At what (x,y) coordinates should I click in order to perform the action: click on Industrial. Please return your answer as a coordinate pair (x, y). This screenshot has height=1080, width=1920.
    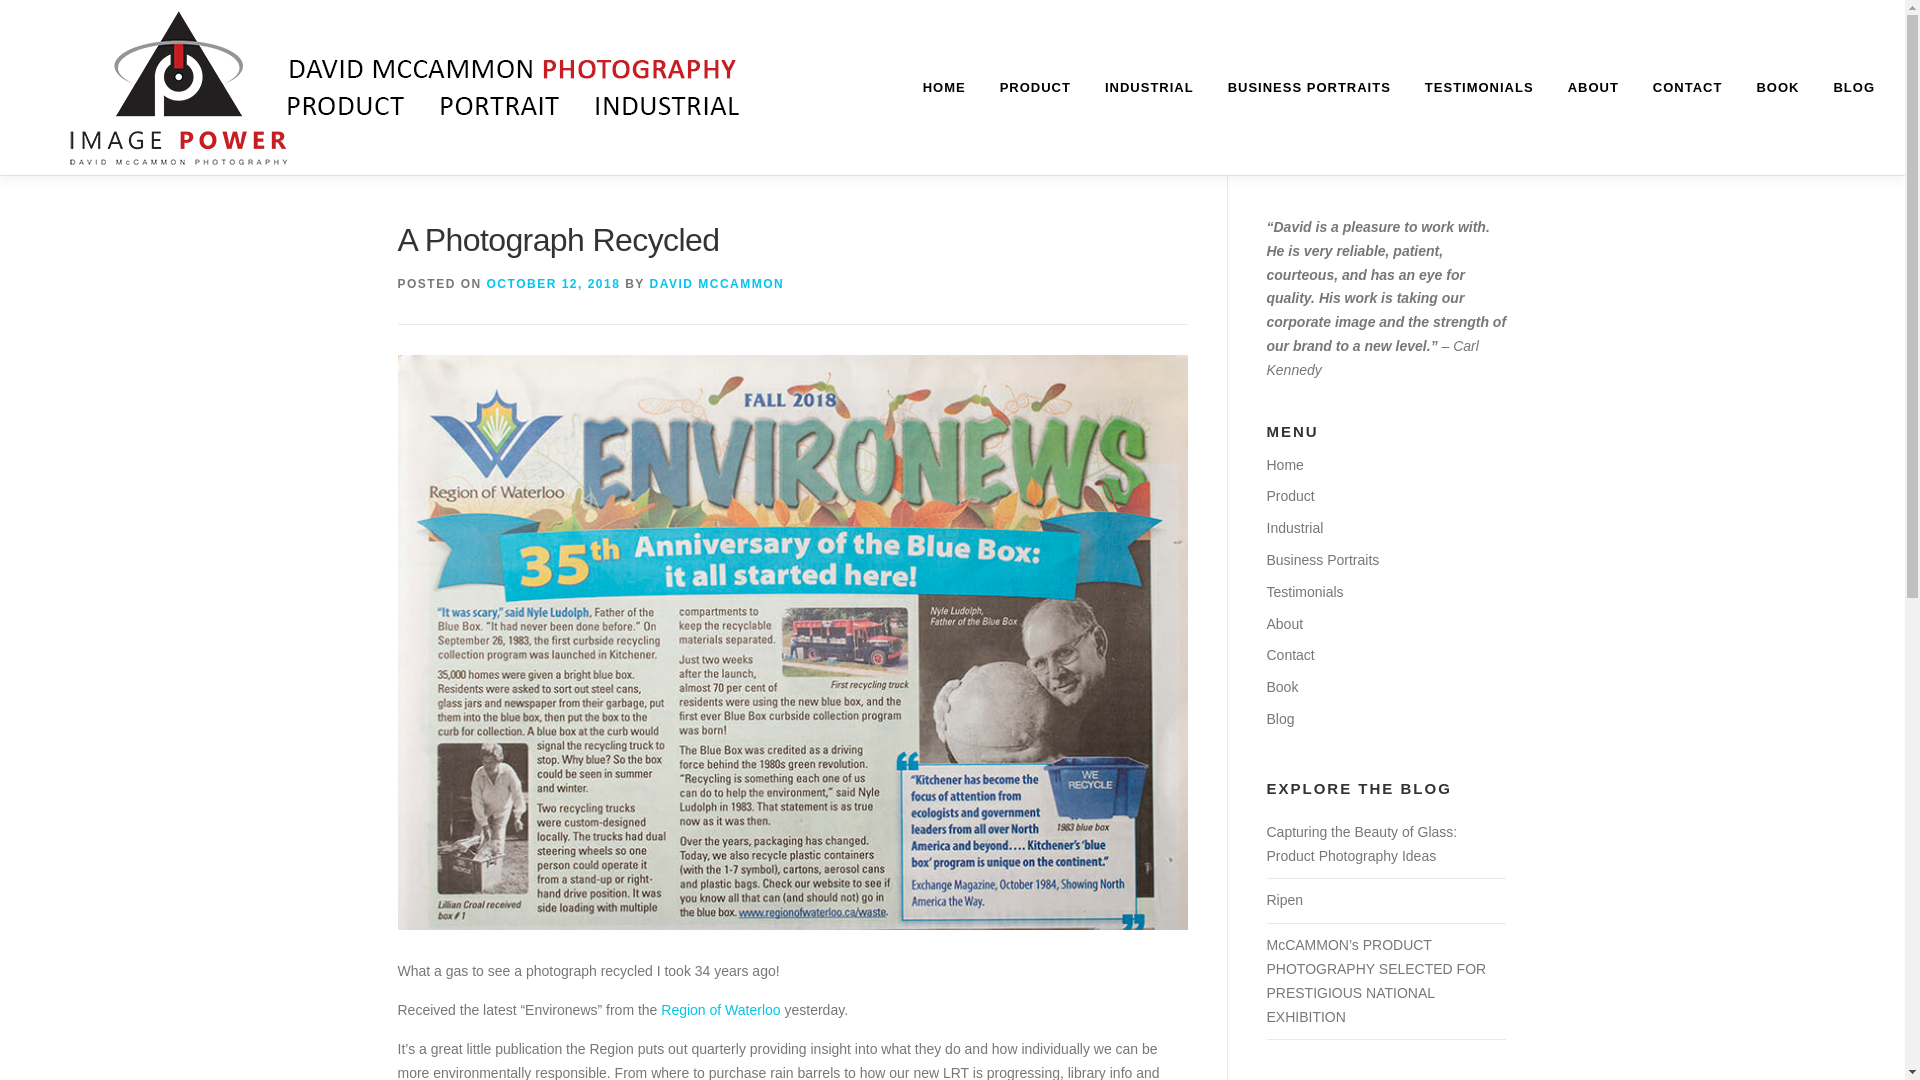
    Looking at the image, I should click on (1294, 527).